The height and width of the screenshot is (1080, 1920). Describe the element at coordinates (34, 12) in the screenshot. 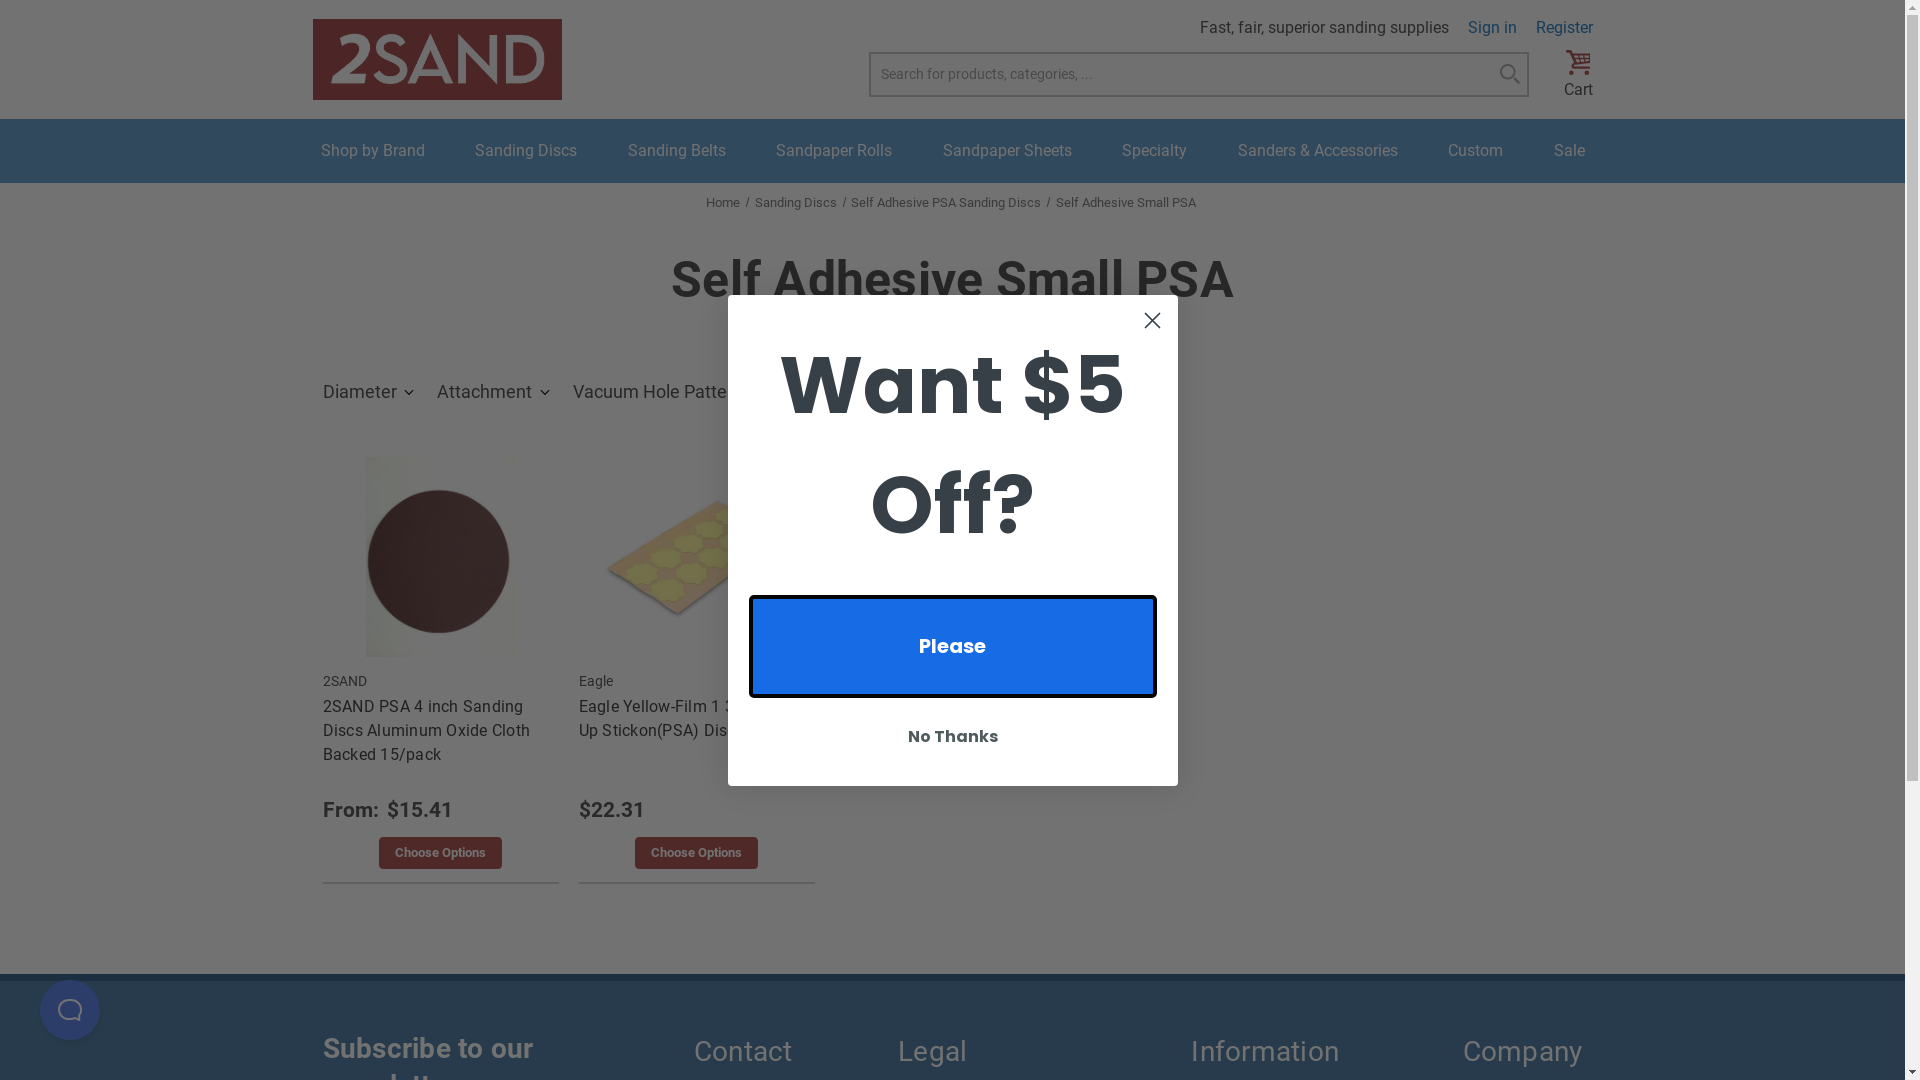

I see `Submit` at that location.